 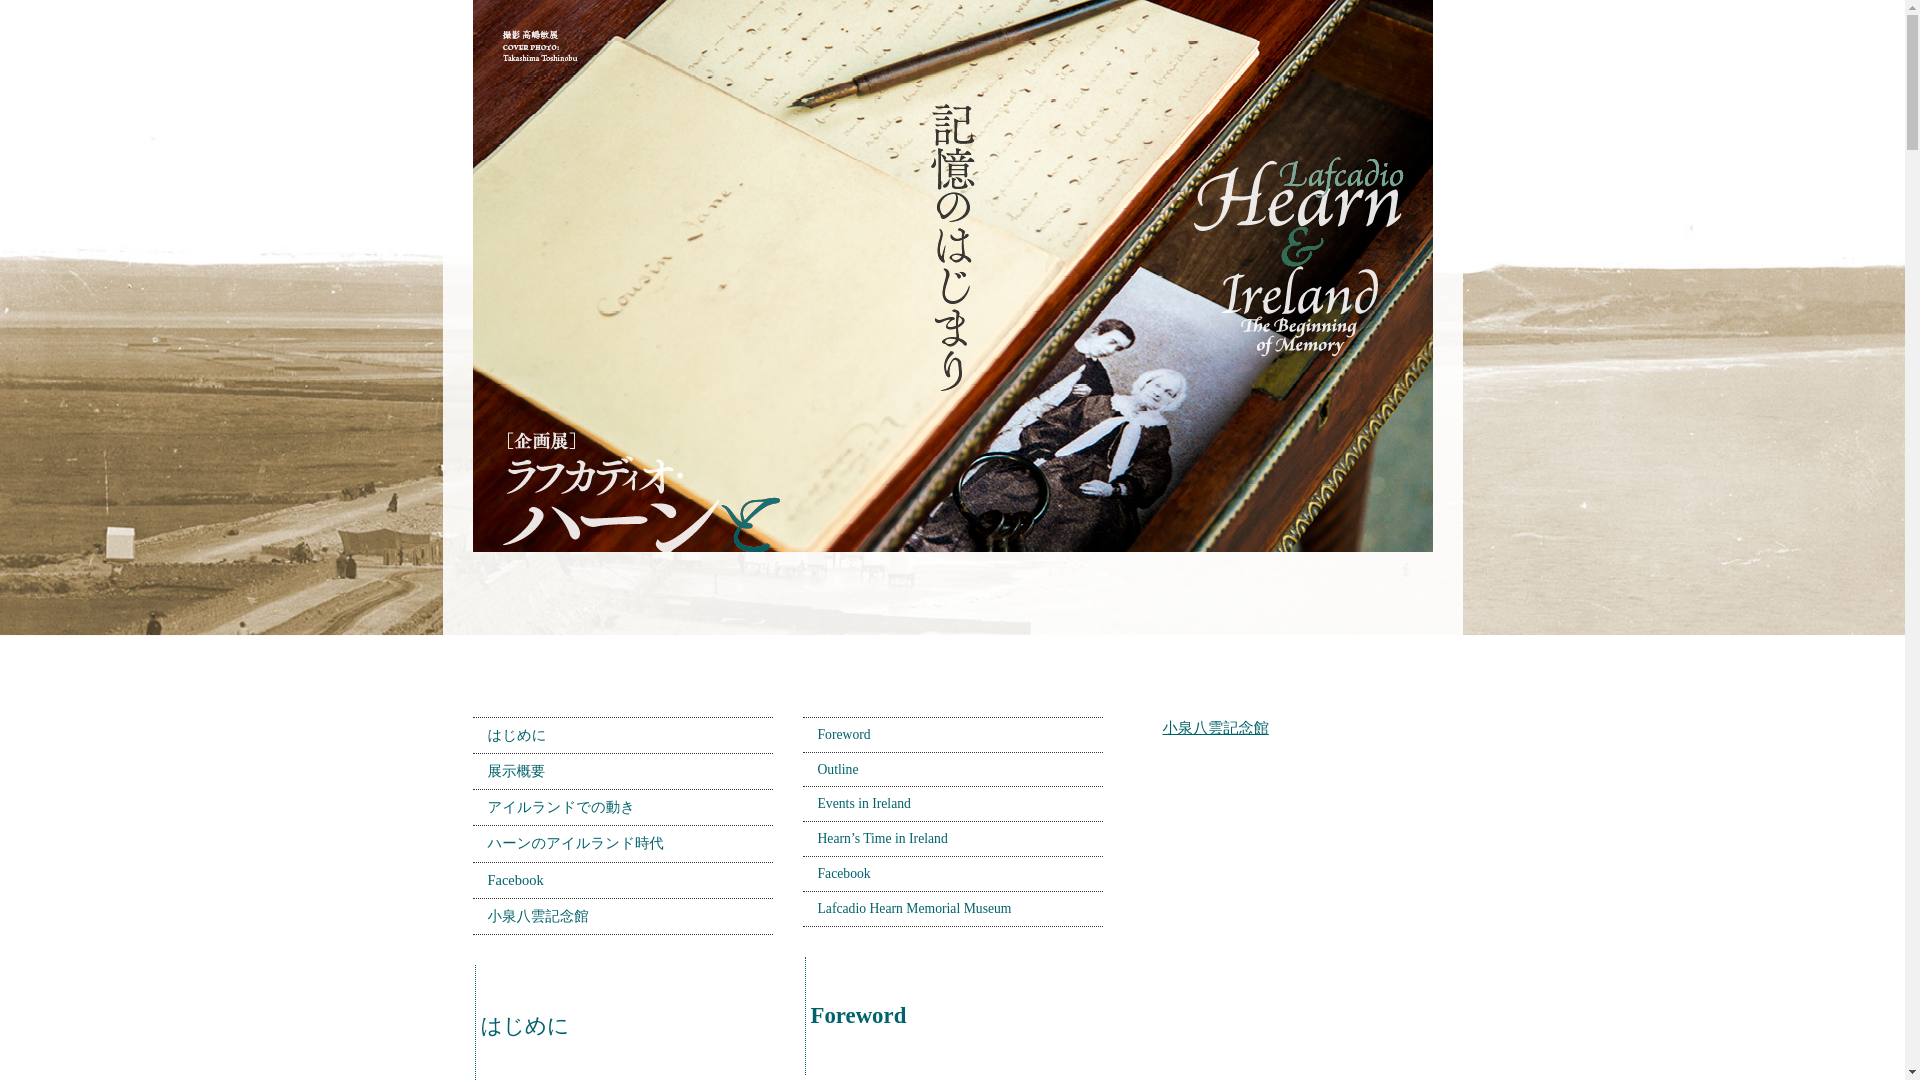 I want to click on Lafcadio Hearn Memorial Museum, so click(x=952, y=908).